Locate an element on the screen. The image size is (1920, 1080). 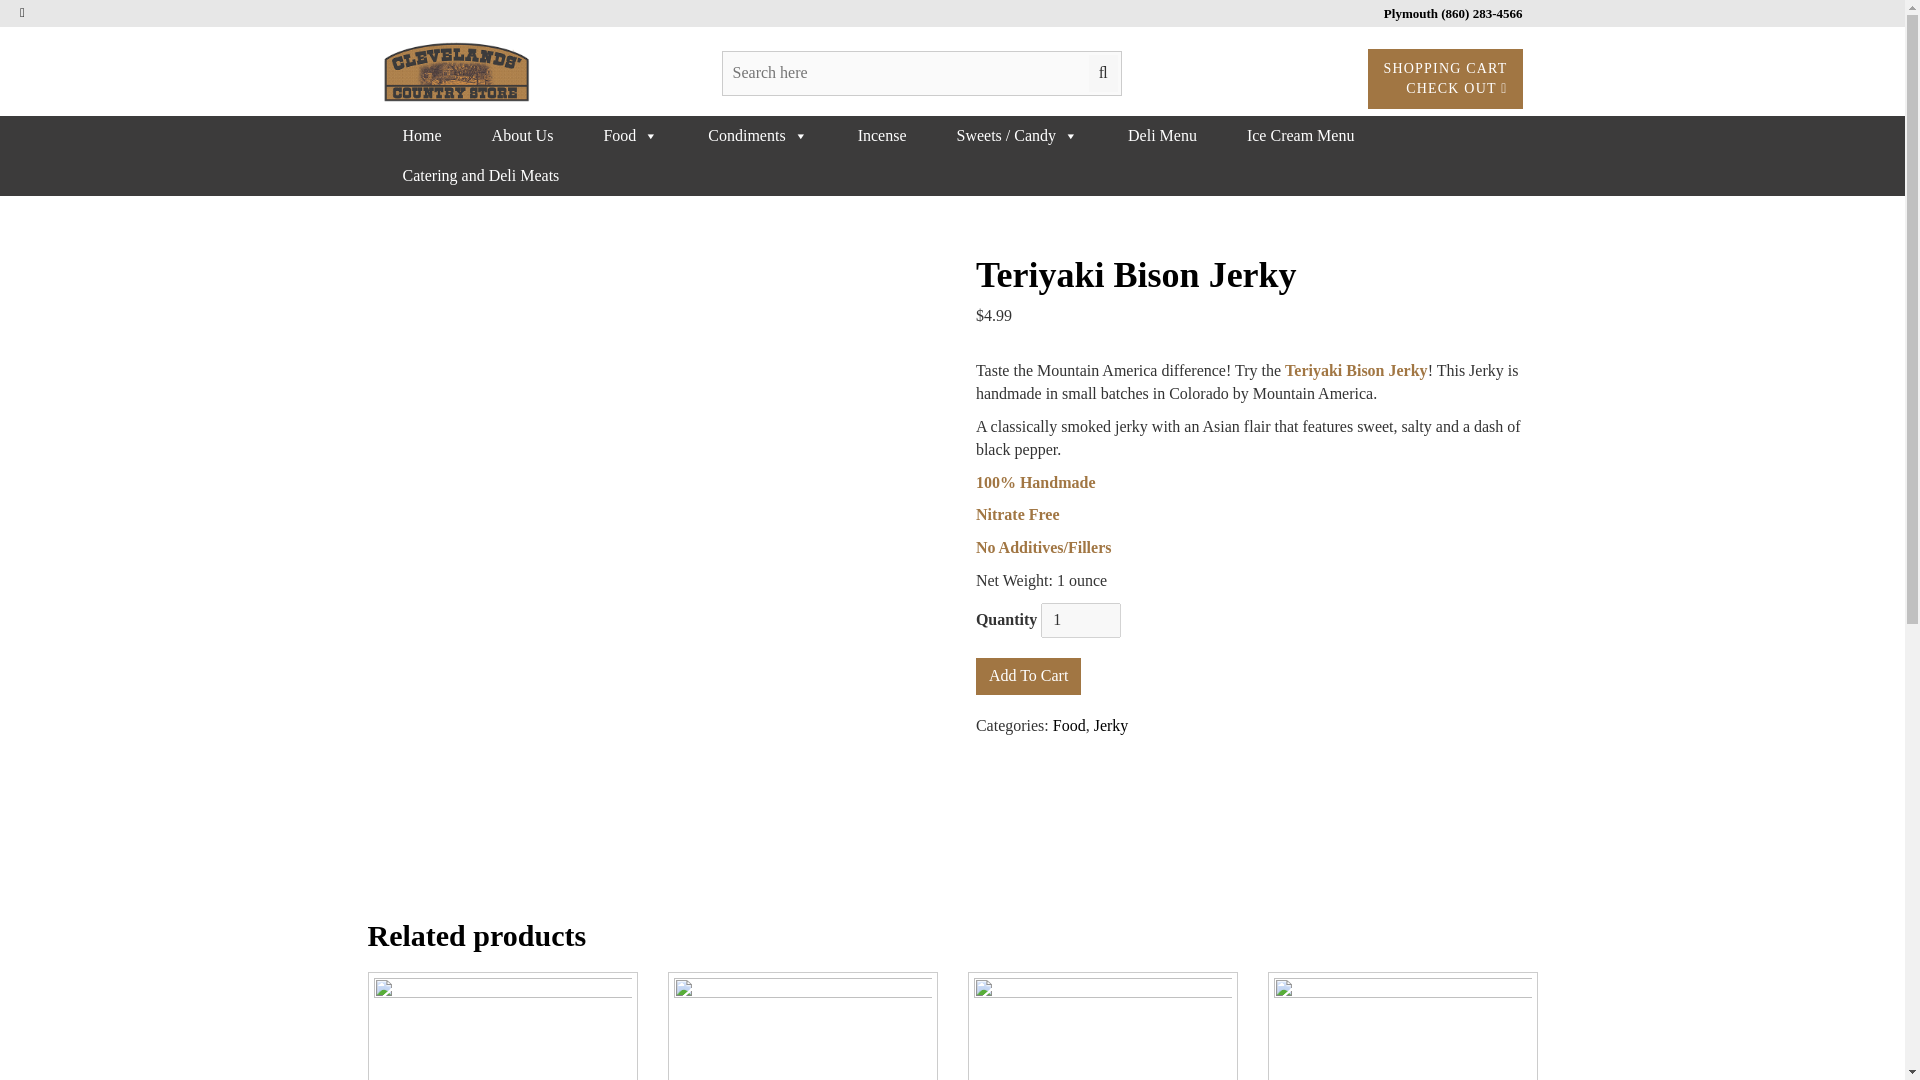
Incense is located at coordinates (882, 135).